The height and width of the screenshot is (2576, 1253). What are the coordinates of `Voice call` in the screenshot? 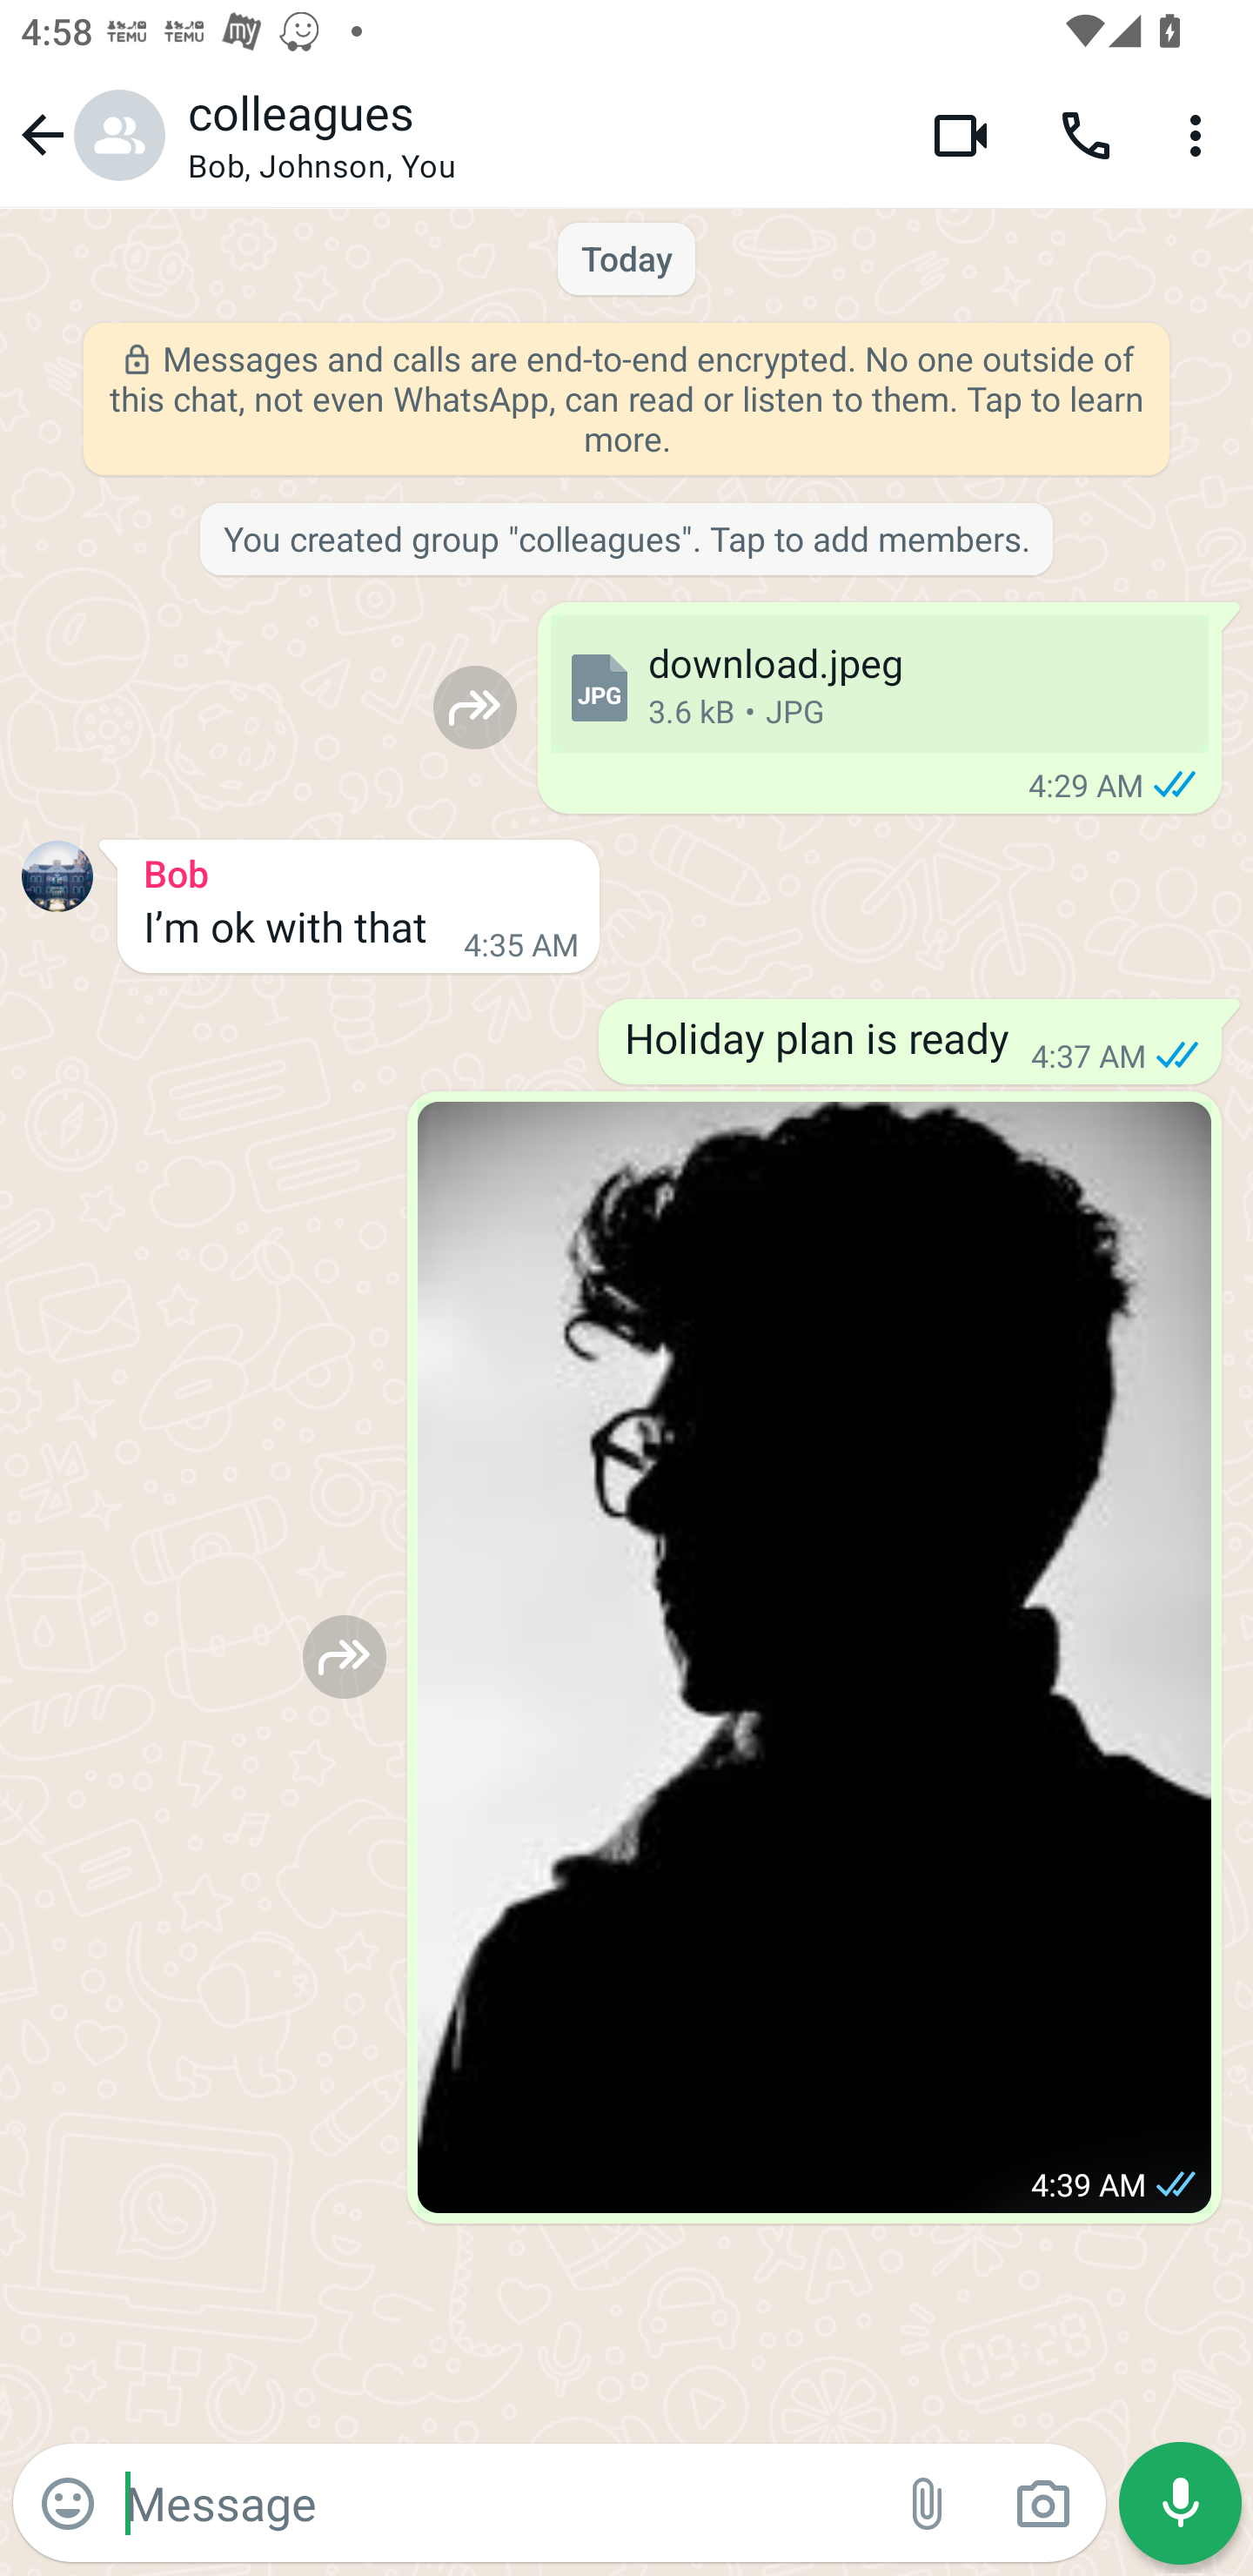 It's located at (1086, 134).